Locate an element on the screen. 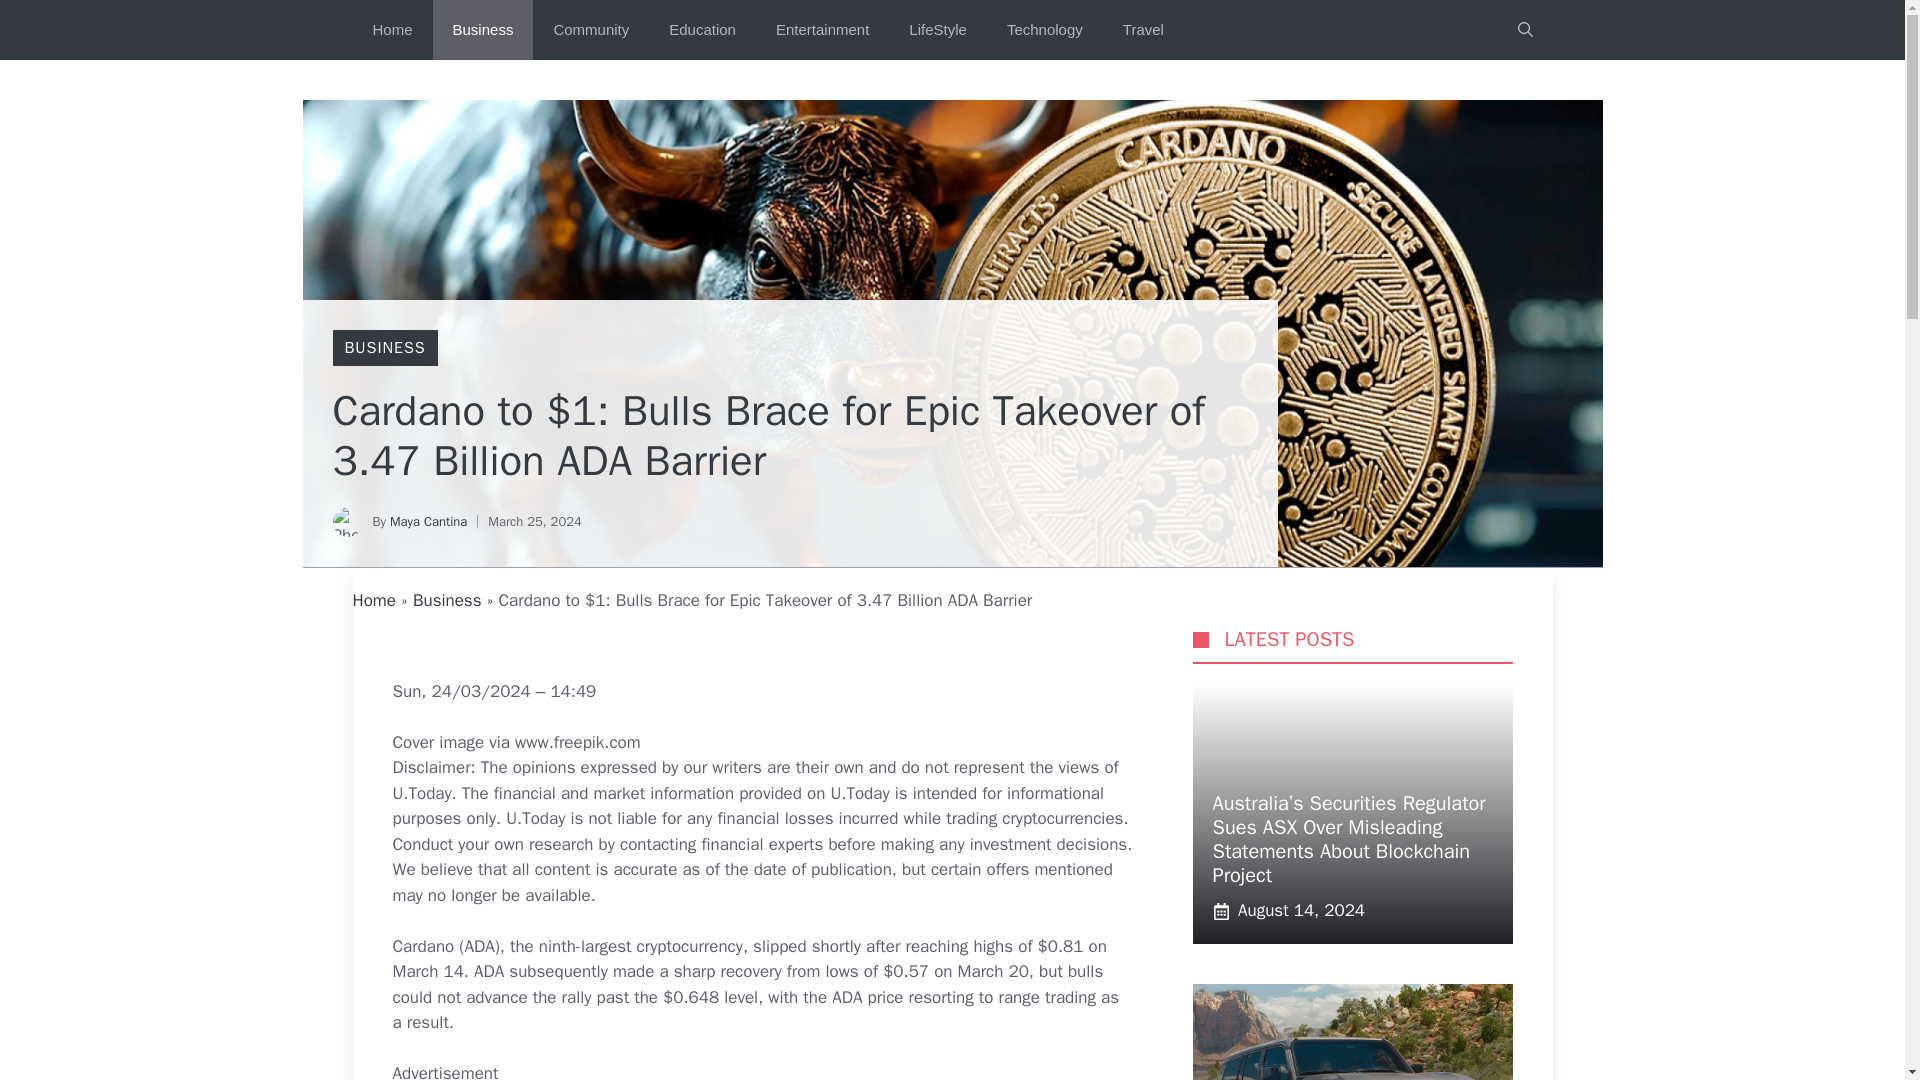 The height and width of the screenshot is (1080, 1920). Entertainment is located at coordinates (822, 30).